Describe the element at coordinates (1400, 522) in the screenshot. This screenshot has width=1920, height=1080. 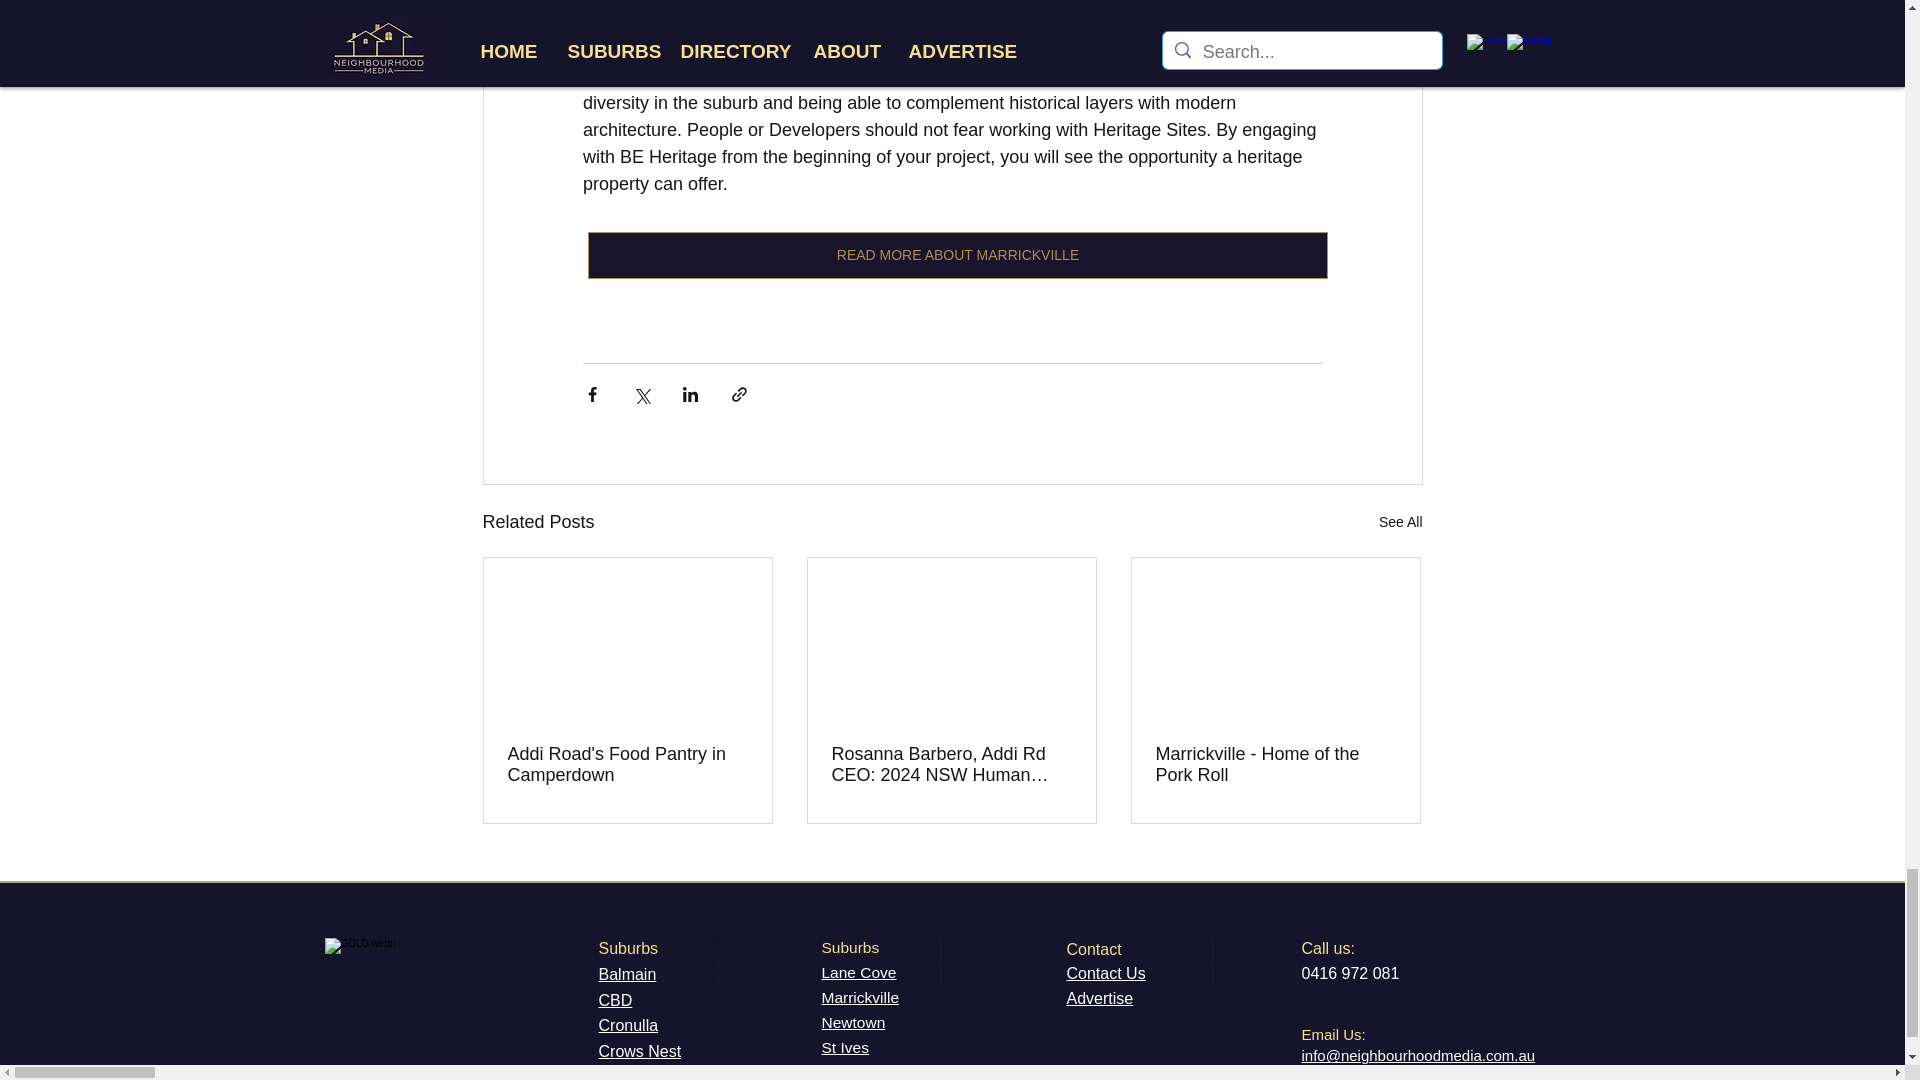
I see `See All` at that location.